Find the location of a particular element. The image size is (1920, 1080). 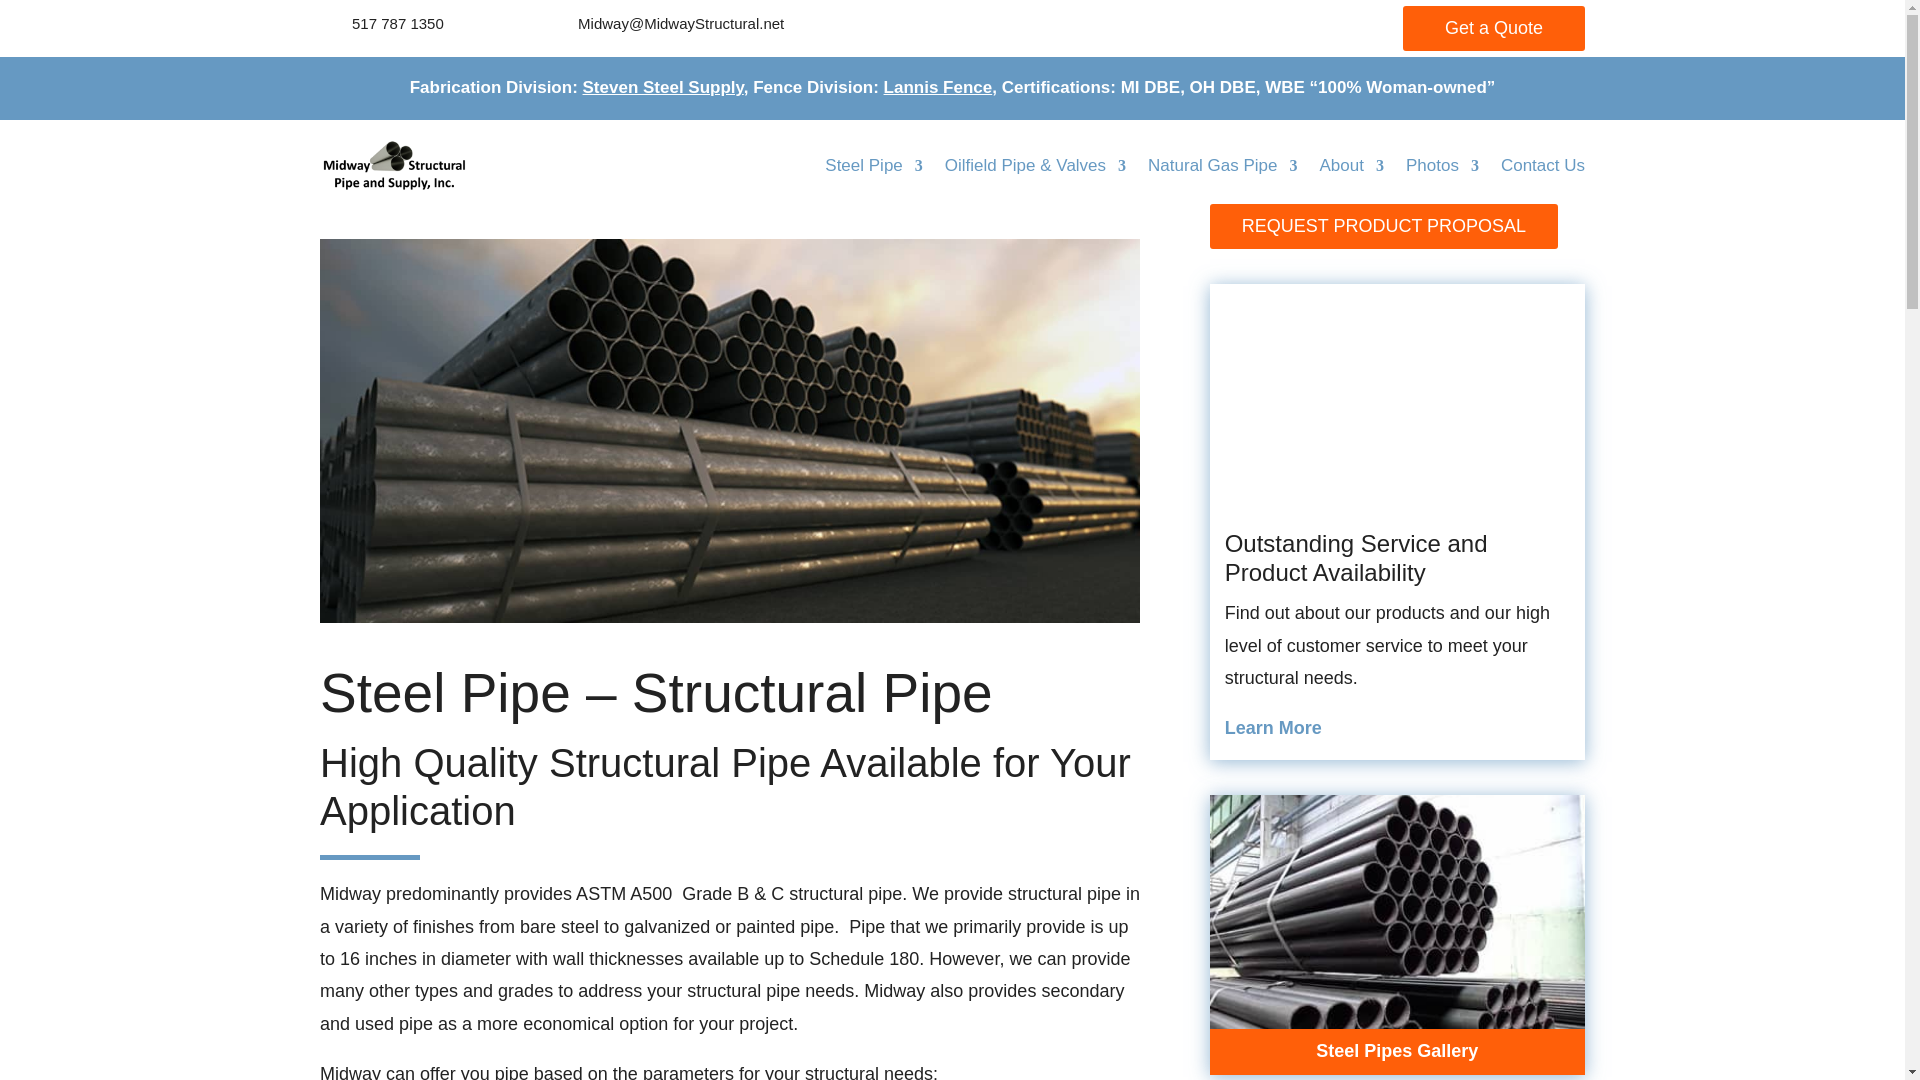

REQUEST PRODUCT PROPOSAL is located at coordinates (1383, 226).